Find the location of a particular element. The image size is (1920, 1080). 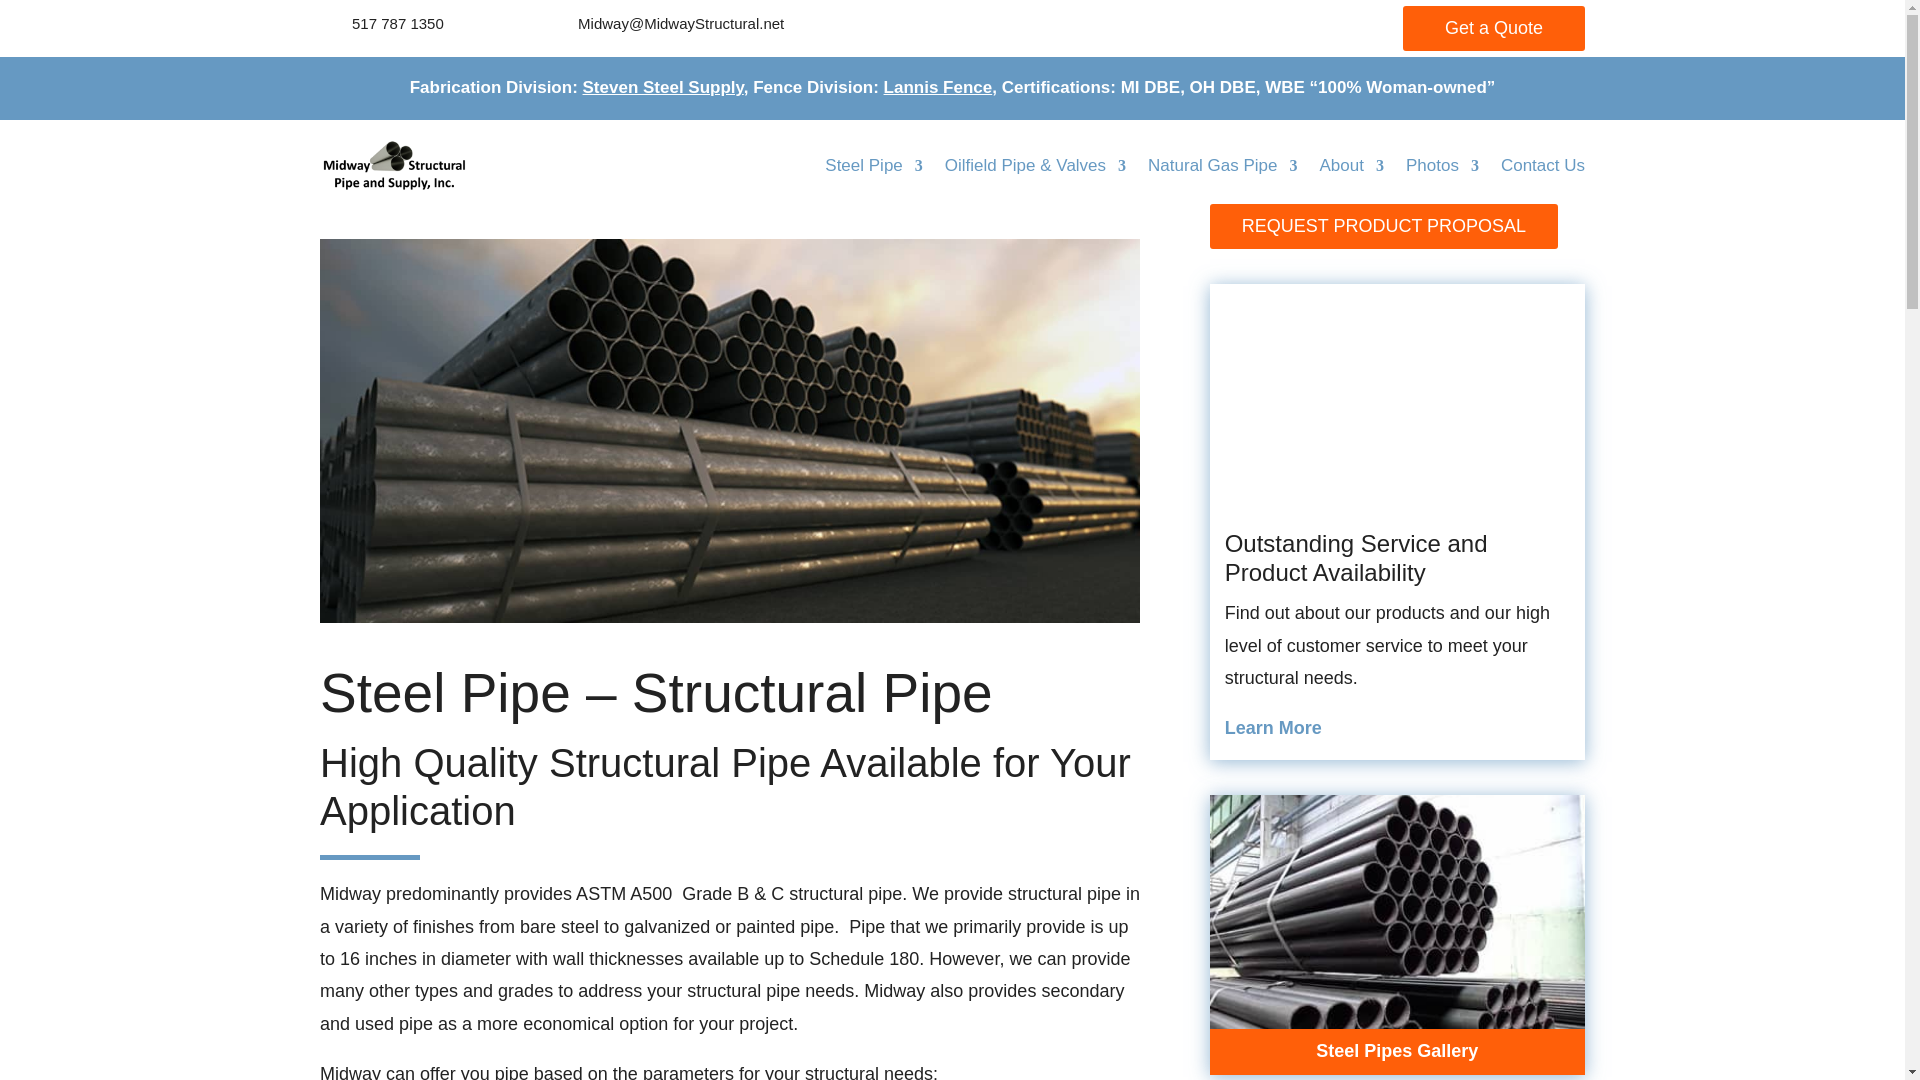

REQUEST PRODUCT PROPOSAL is located at coordinates (1383, 226).